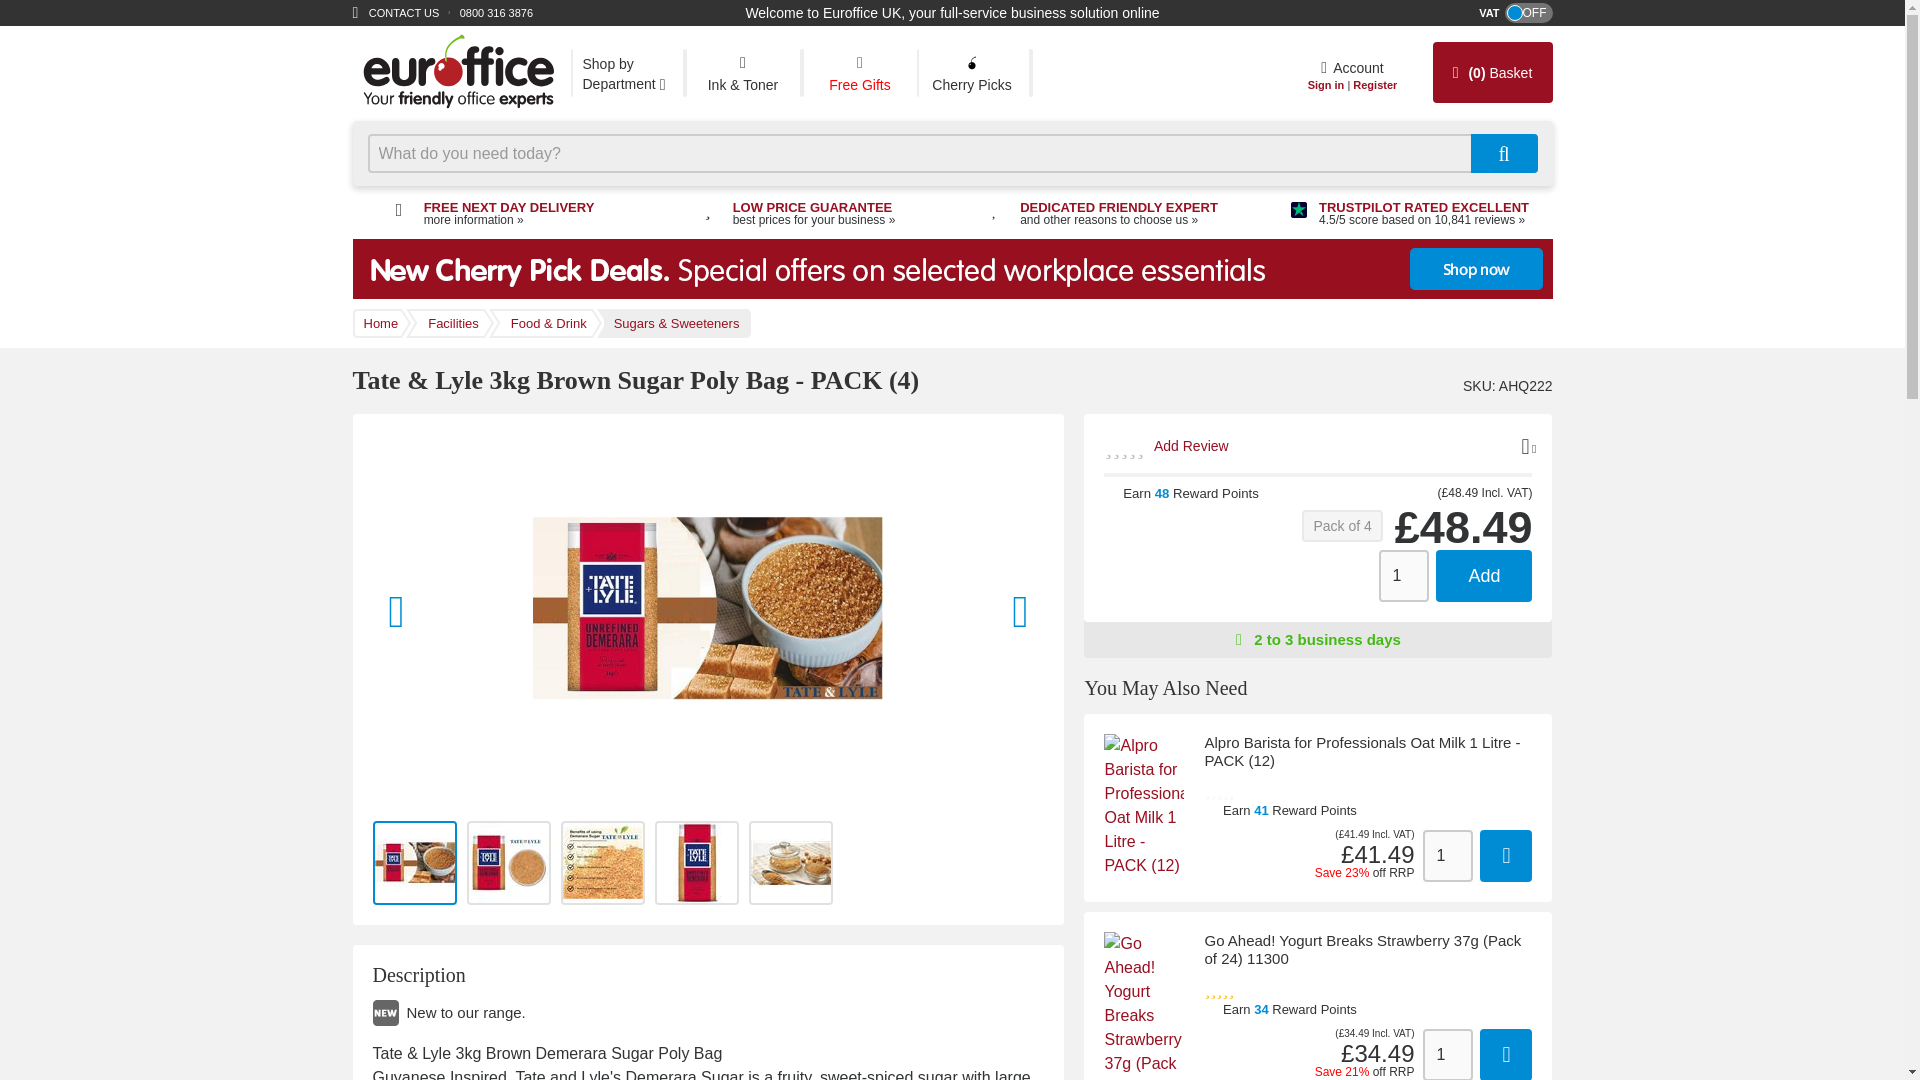 This screenshot has height=1080, width=1920. Describe the element at coordinates (404, 12) in the screenshot. I see `CONTACT US` at that location.